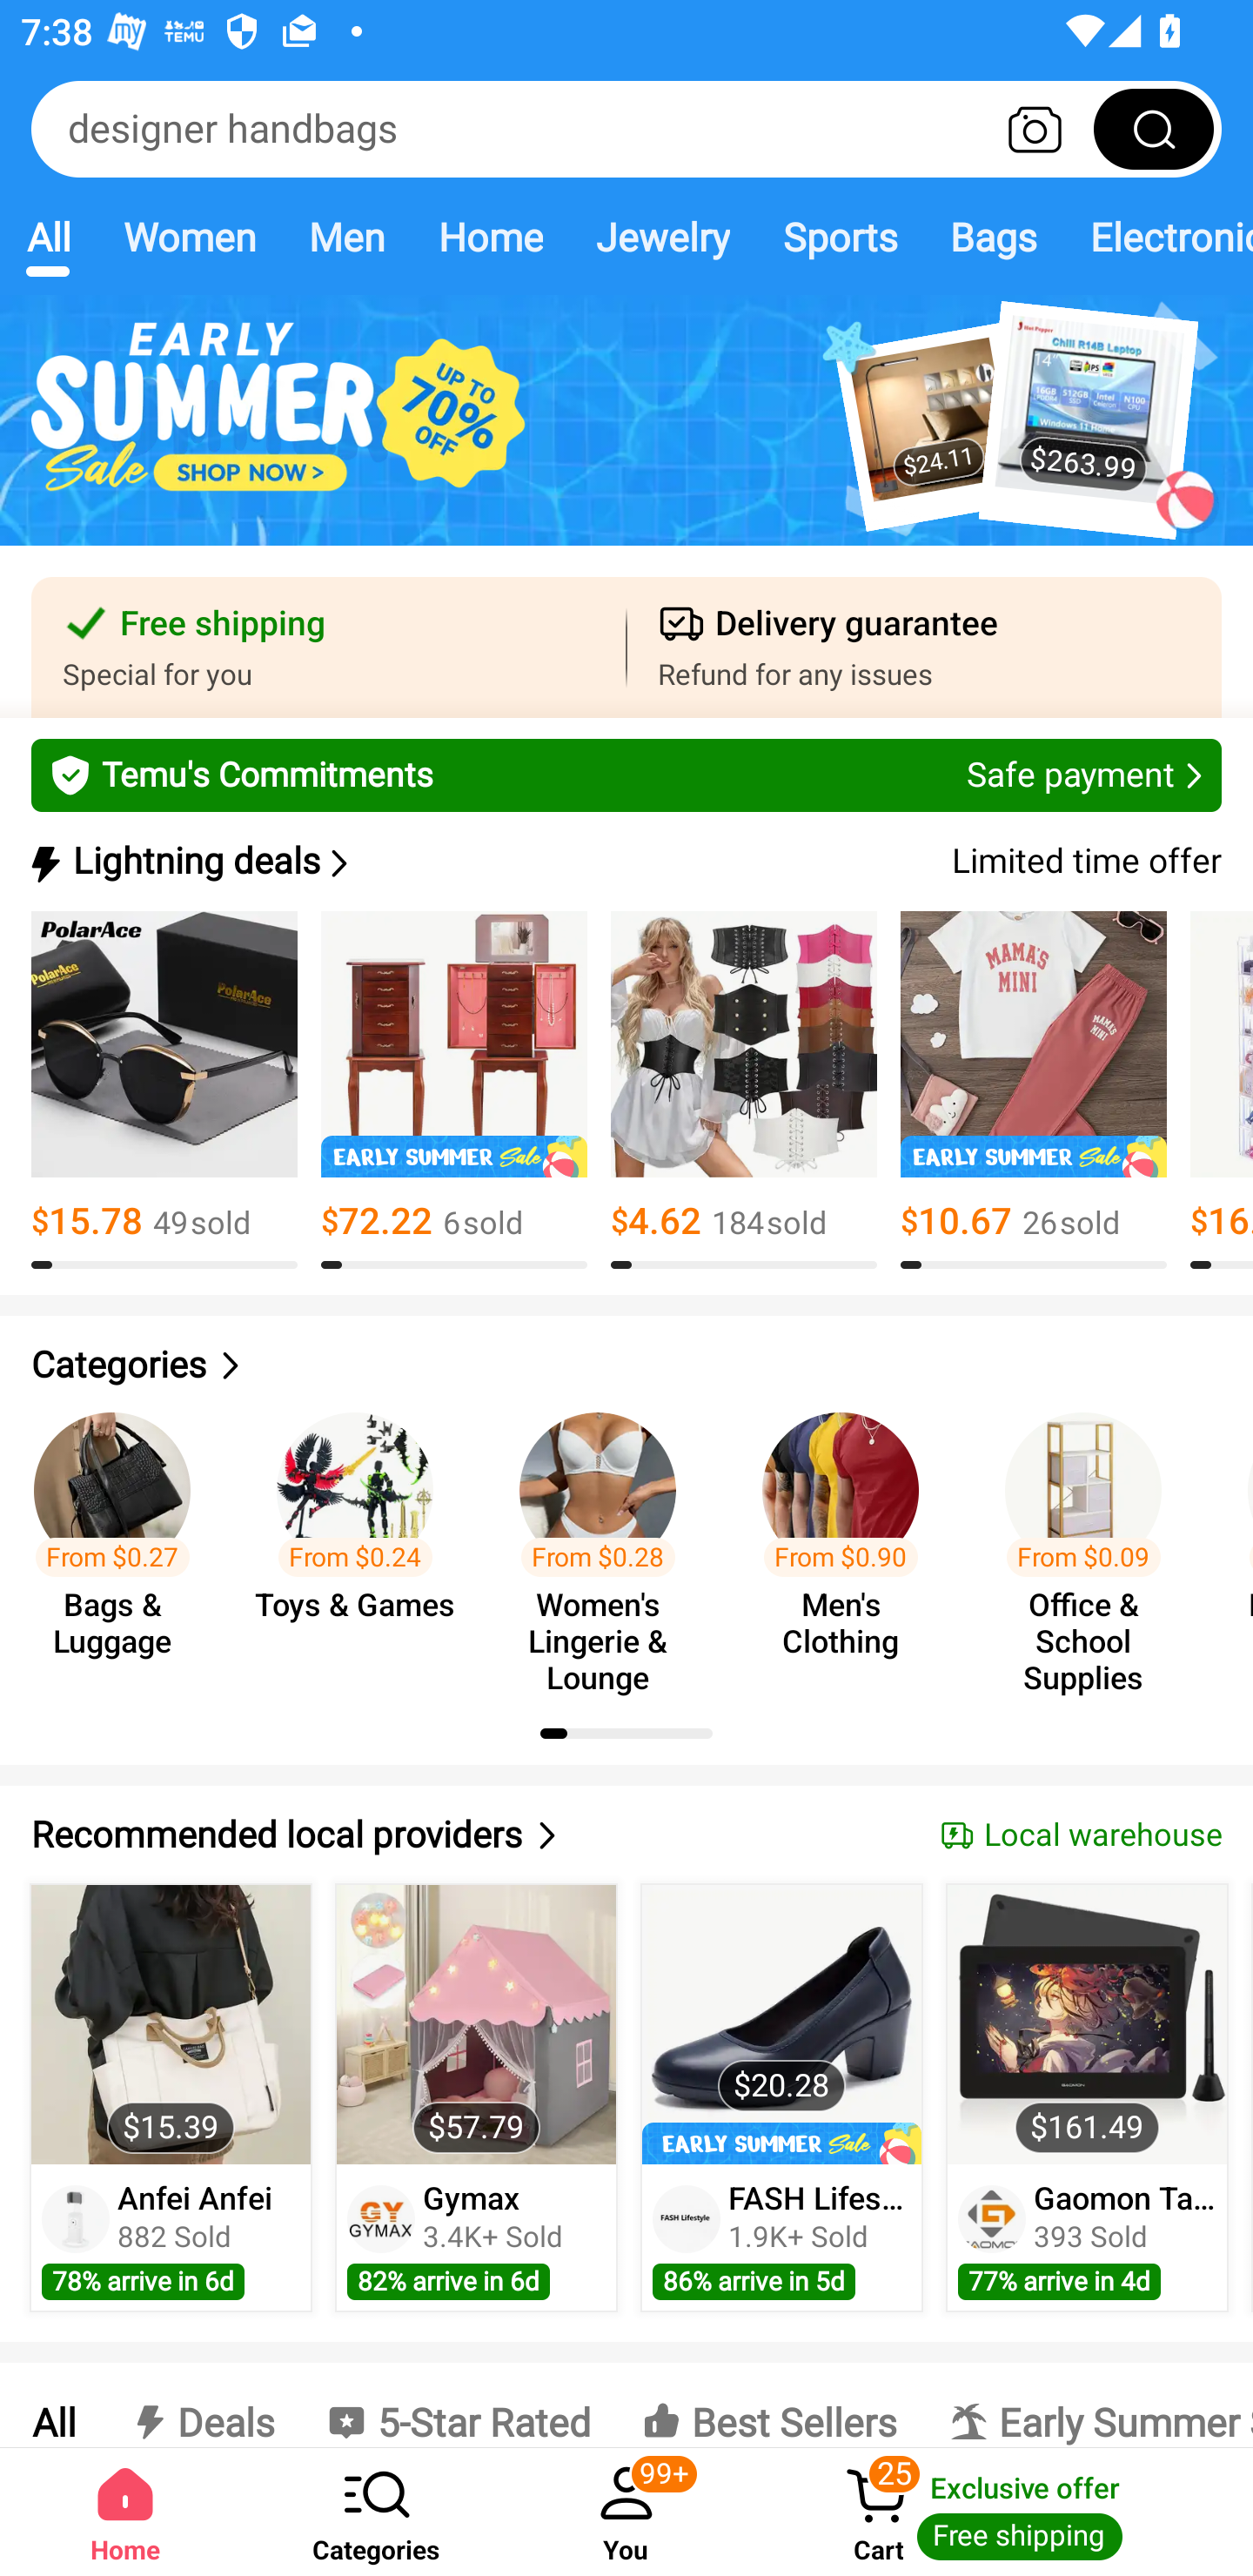 This screenshot has width=1253, height=2576. I want to click on From $0.09 Office & School Supplies, so click(1093, 1539).